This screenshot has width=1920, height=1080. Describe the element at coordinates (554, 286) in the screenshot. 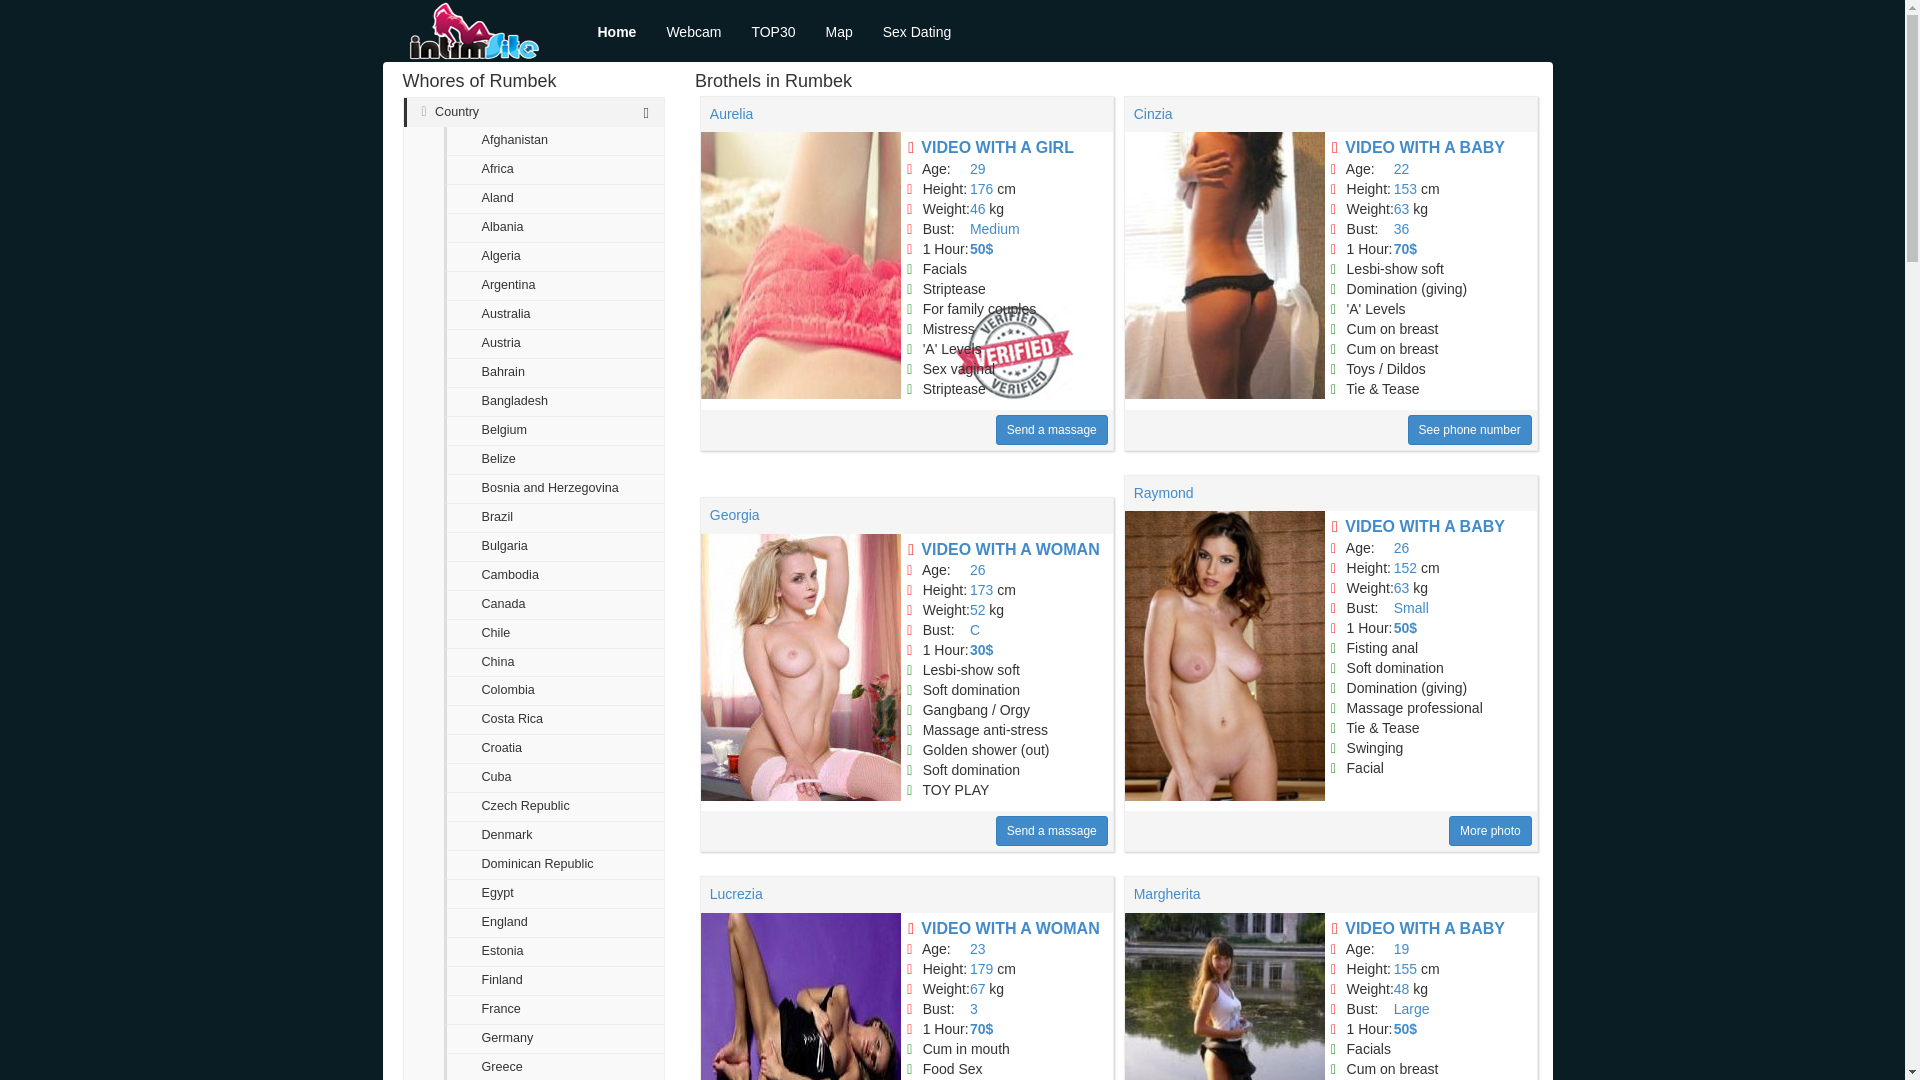

I see `Argentina` at that location.